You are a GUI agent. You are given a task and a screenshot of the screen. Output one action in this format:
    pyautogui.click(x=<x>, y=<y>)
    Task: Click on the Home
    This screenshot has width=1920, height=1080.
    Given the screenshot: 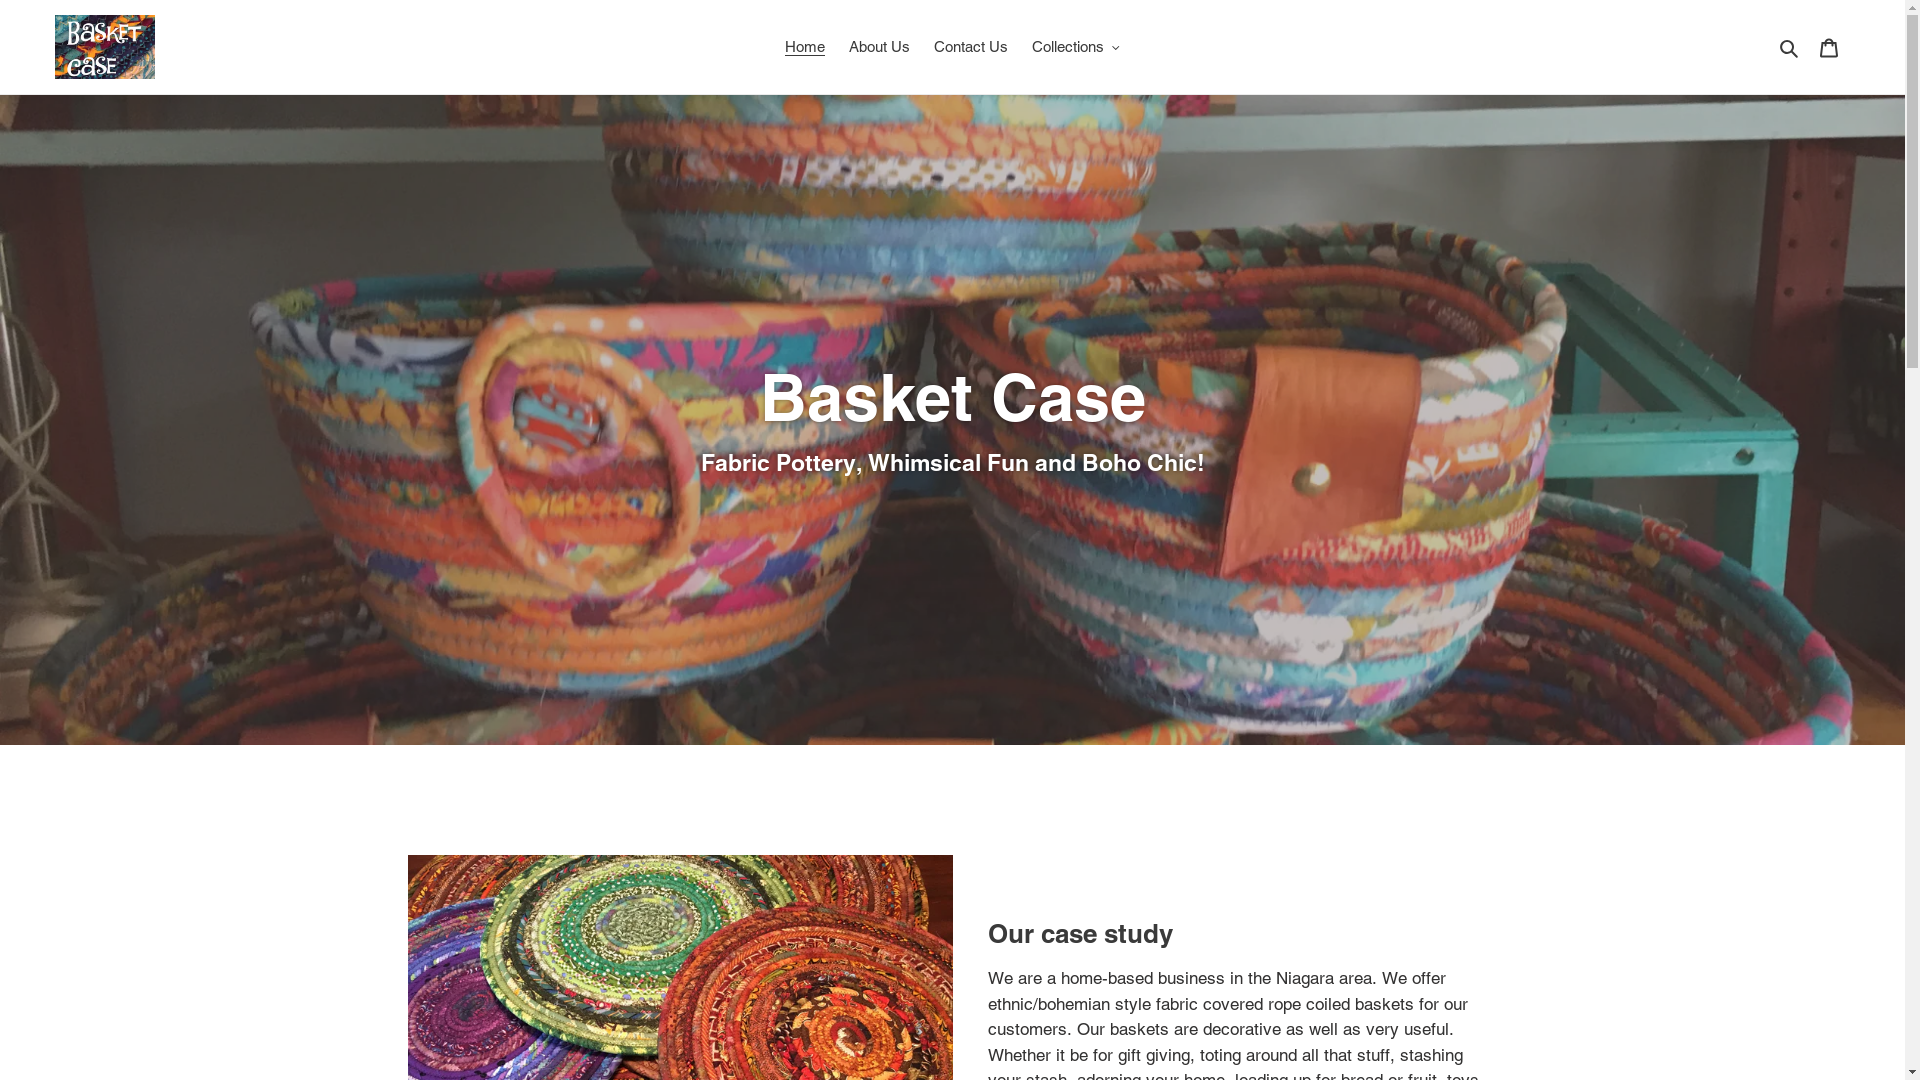 What is the action you would take?
    pyautogui.click(x=805, y=48)
    